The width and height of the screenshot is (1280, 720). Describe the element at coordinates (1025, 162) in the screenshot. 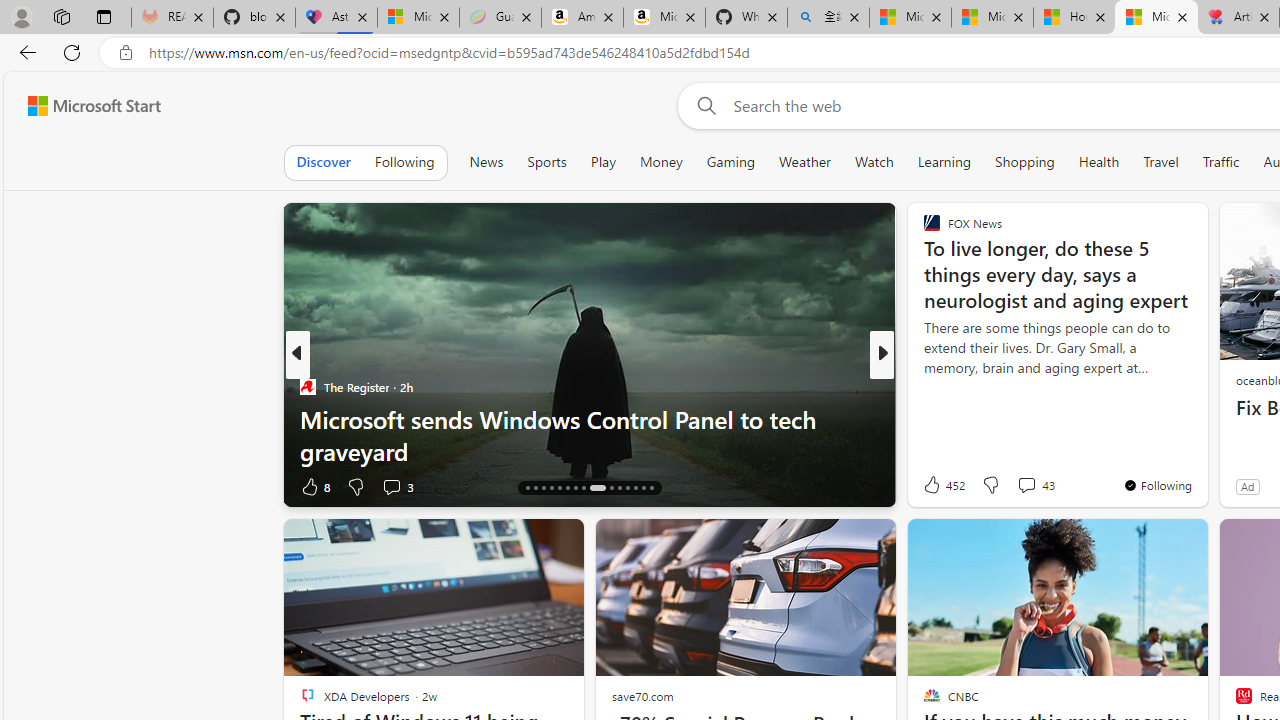

I see `Shopping` at that location.